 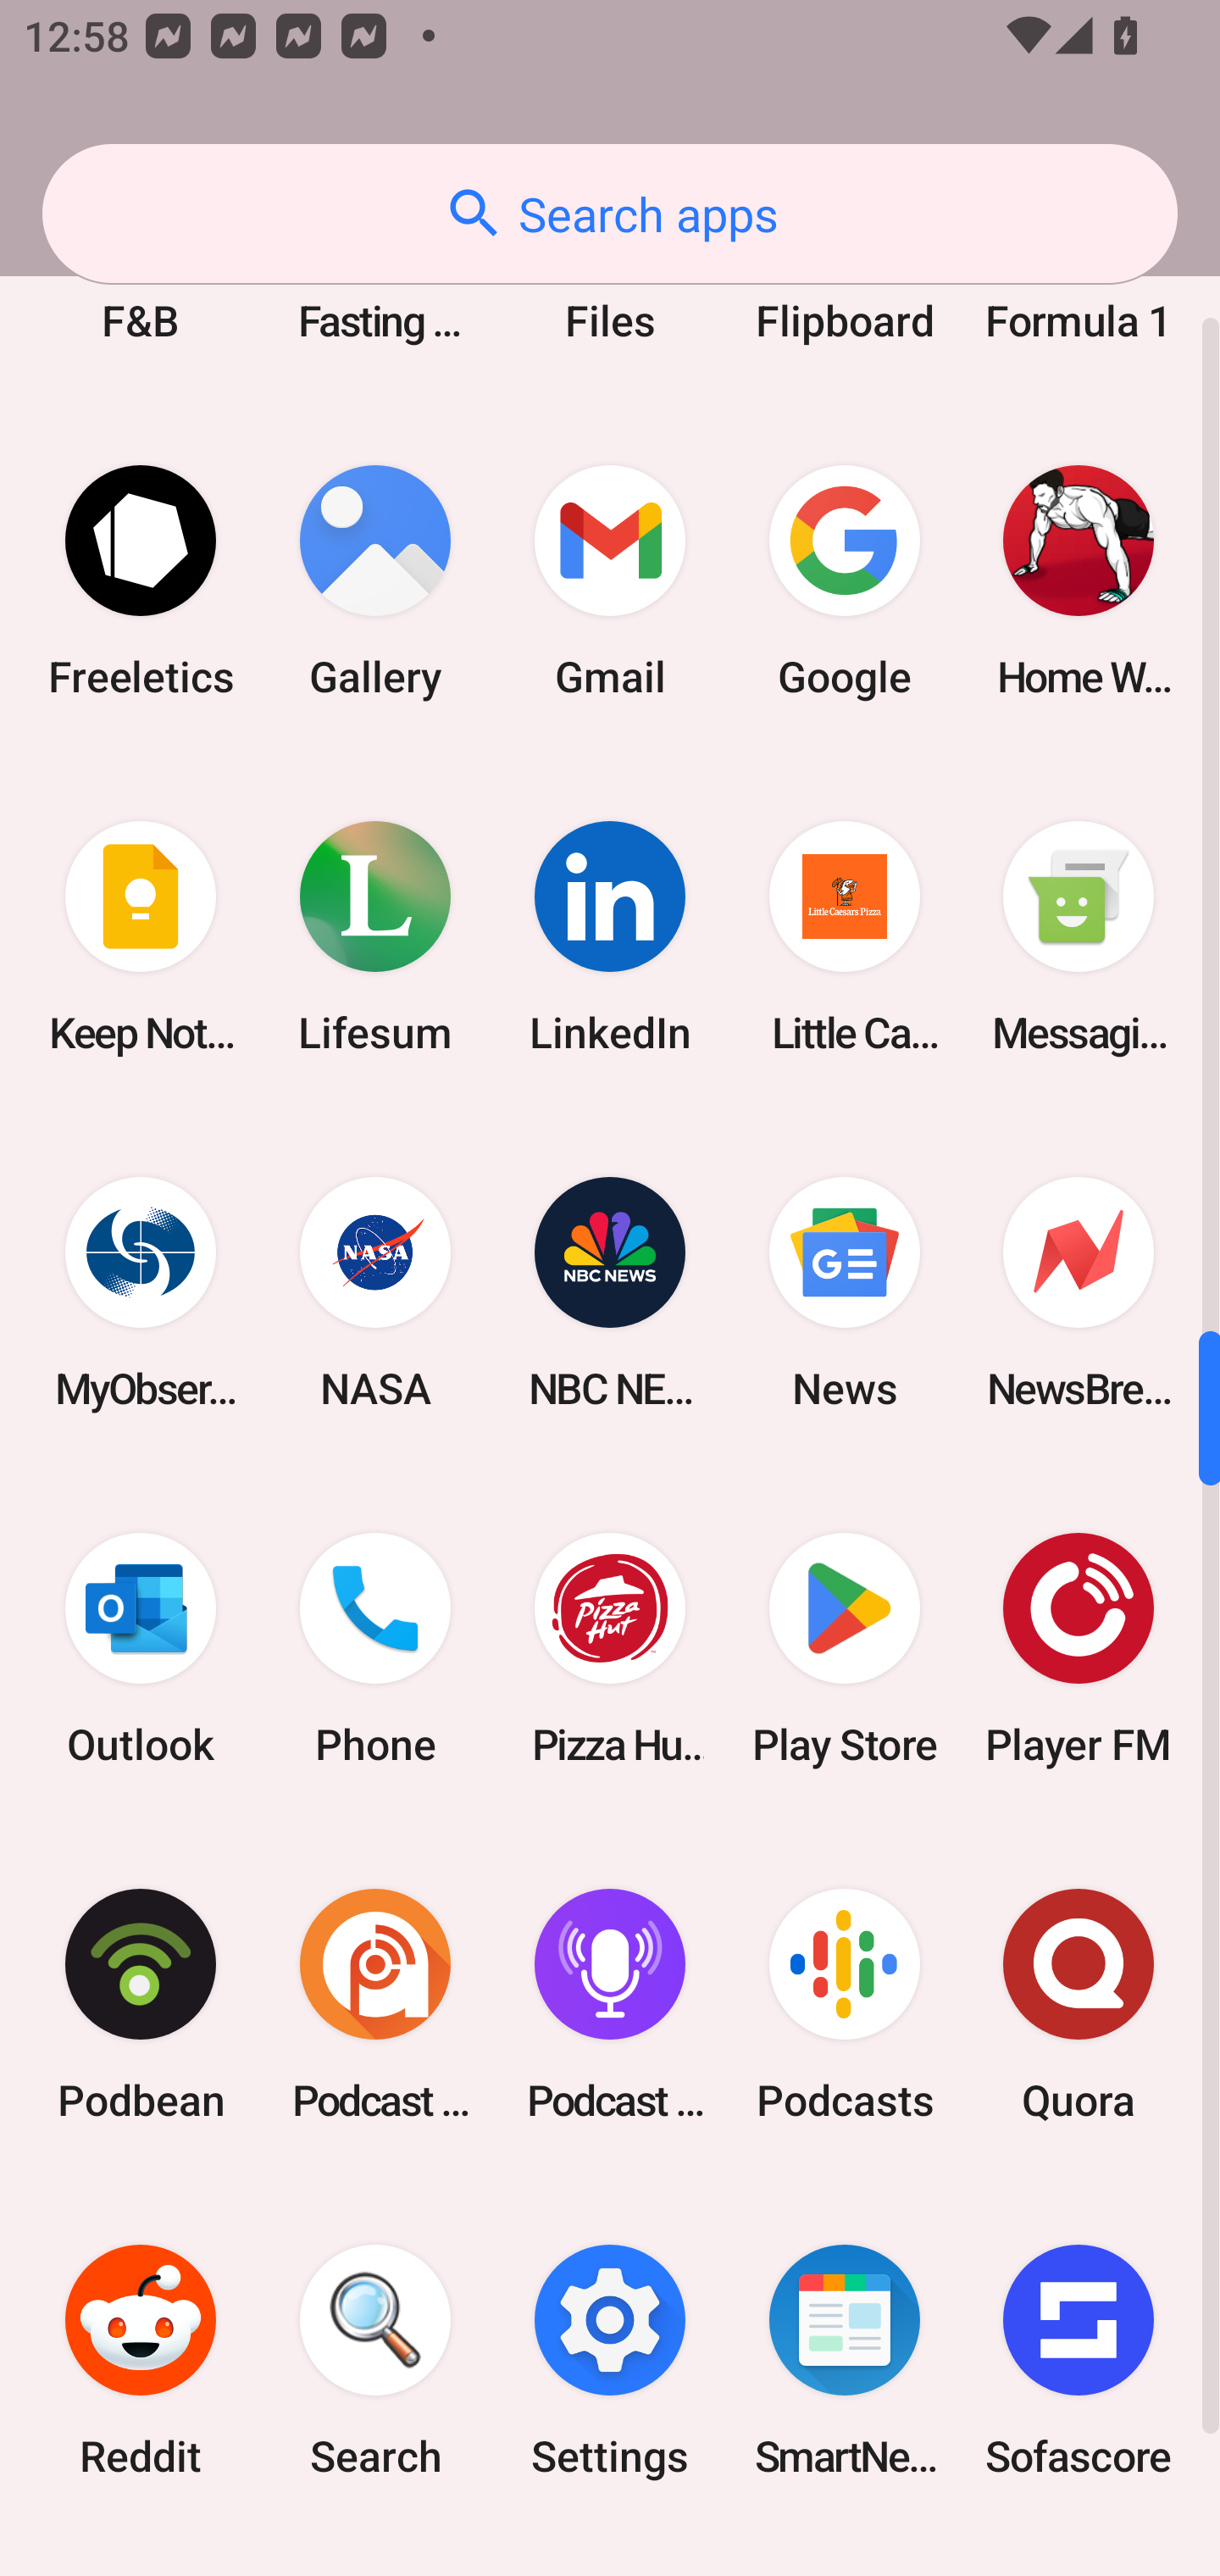 I want to click on Reddit, so click(x=141, y=2361).